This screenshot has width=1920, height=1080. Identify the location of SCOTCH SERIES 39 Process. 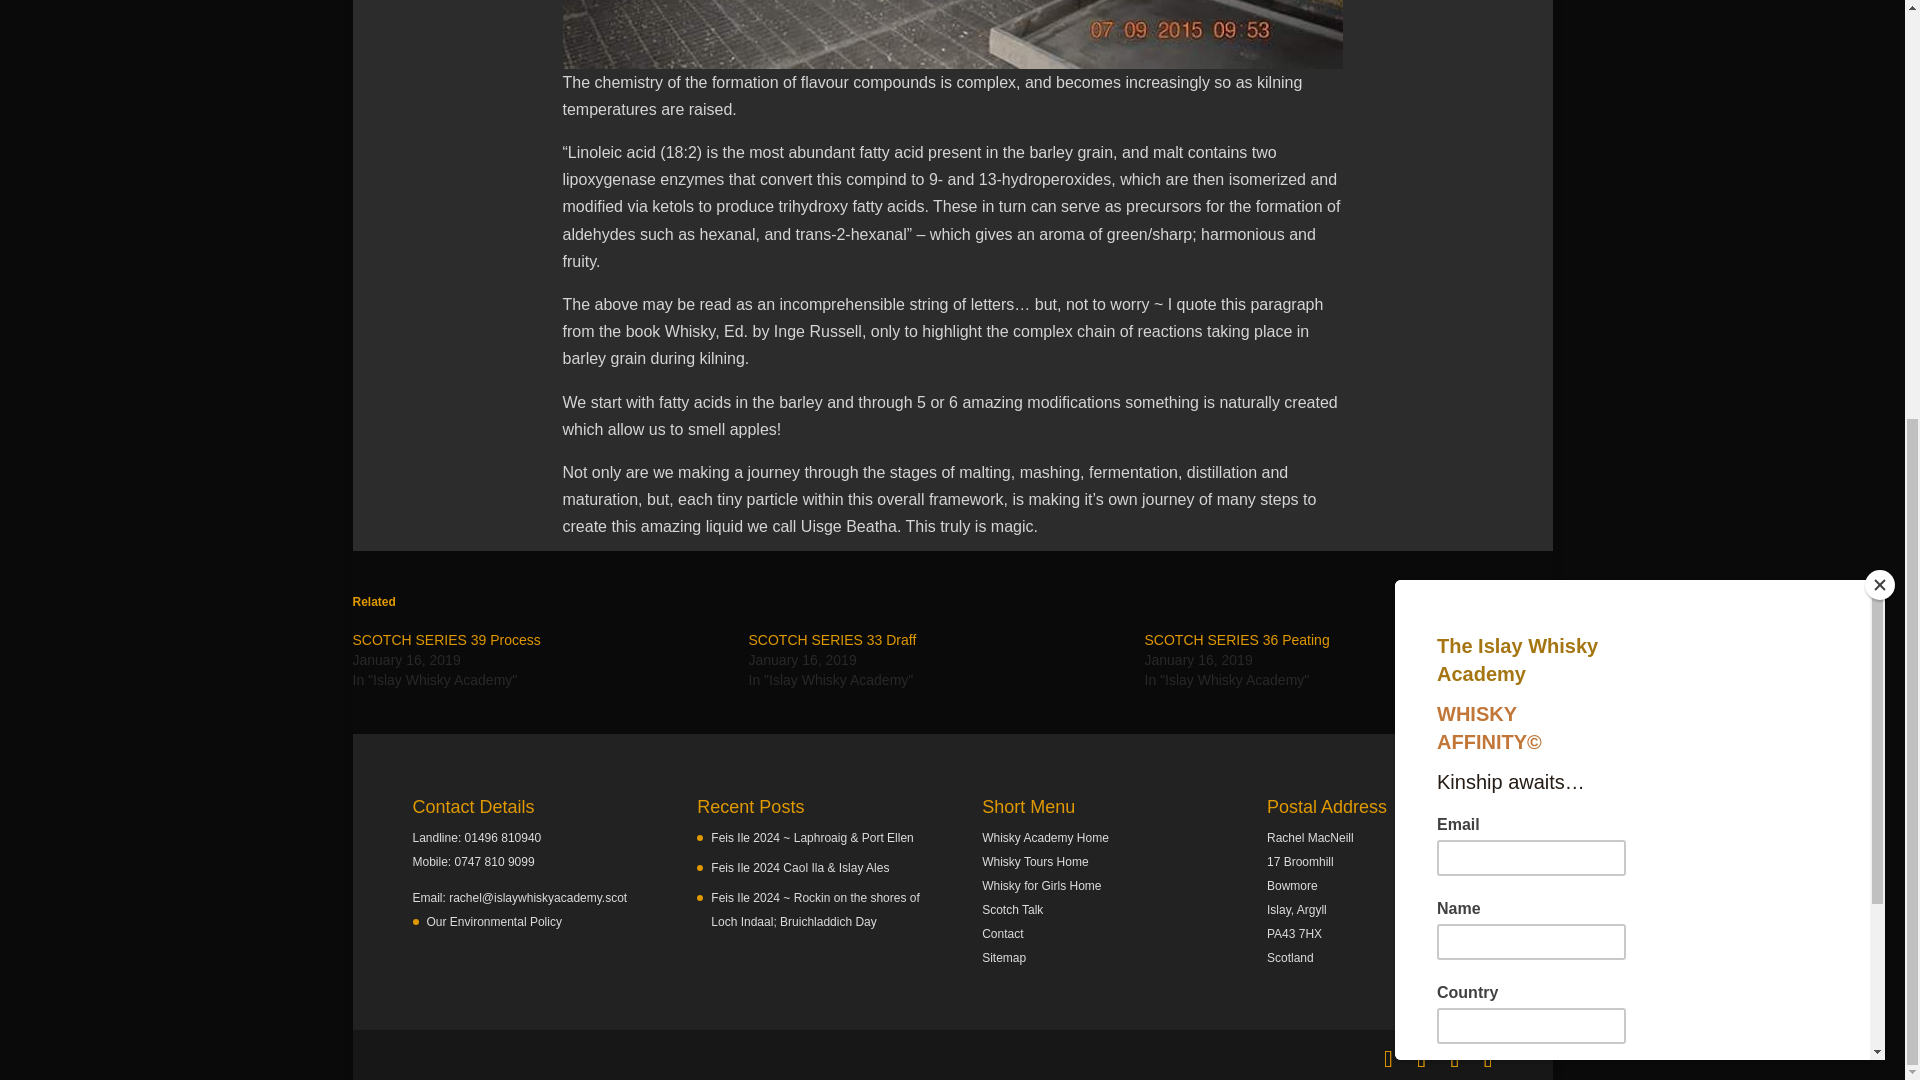
(445, 640).